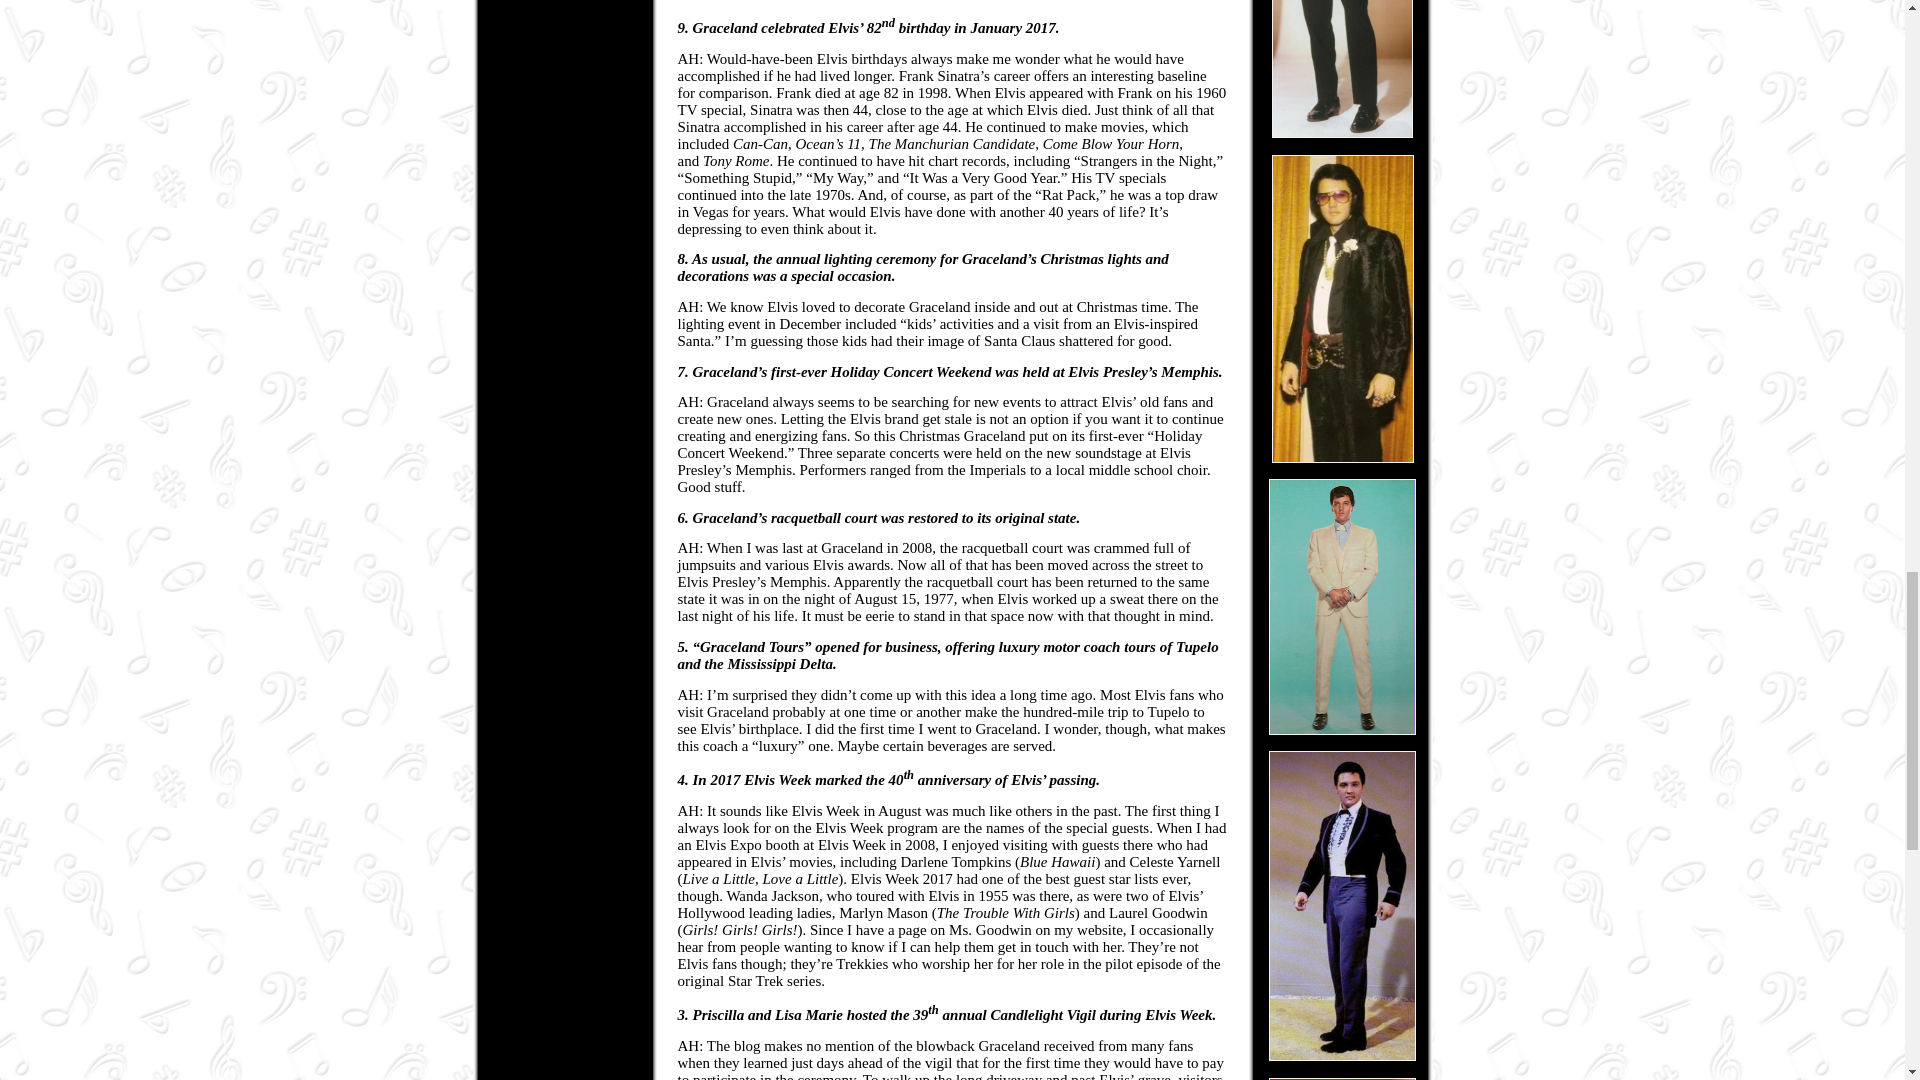 The width and height of the screenshot is (1920, 1080). What do you see at coordinates (1342, 905) in the screenshot?
I see `Elvi in Frankie and Johnny` at bounding box center [1342, 905].